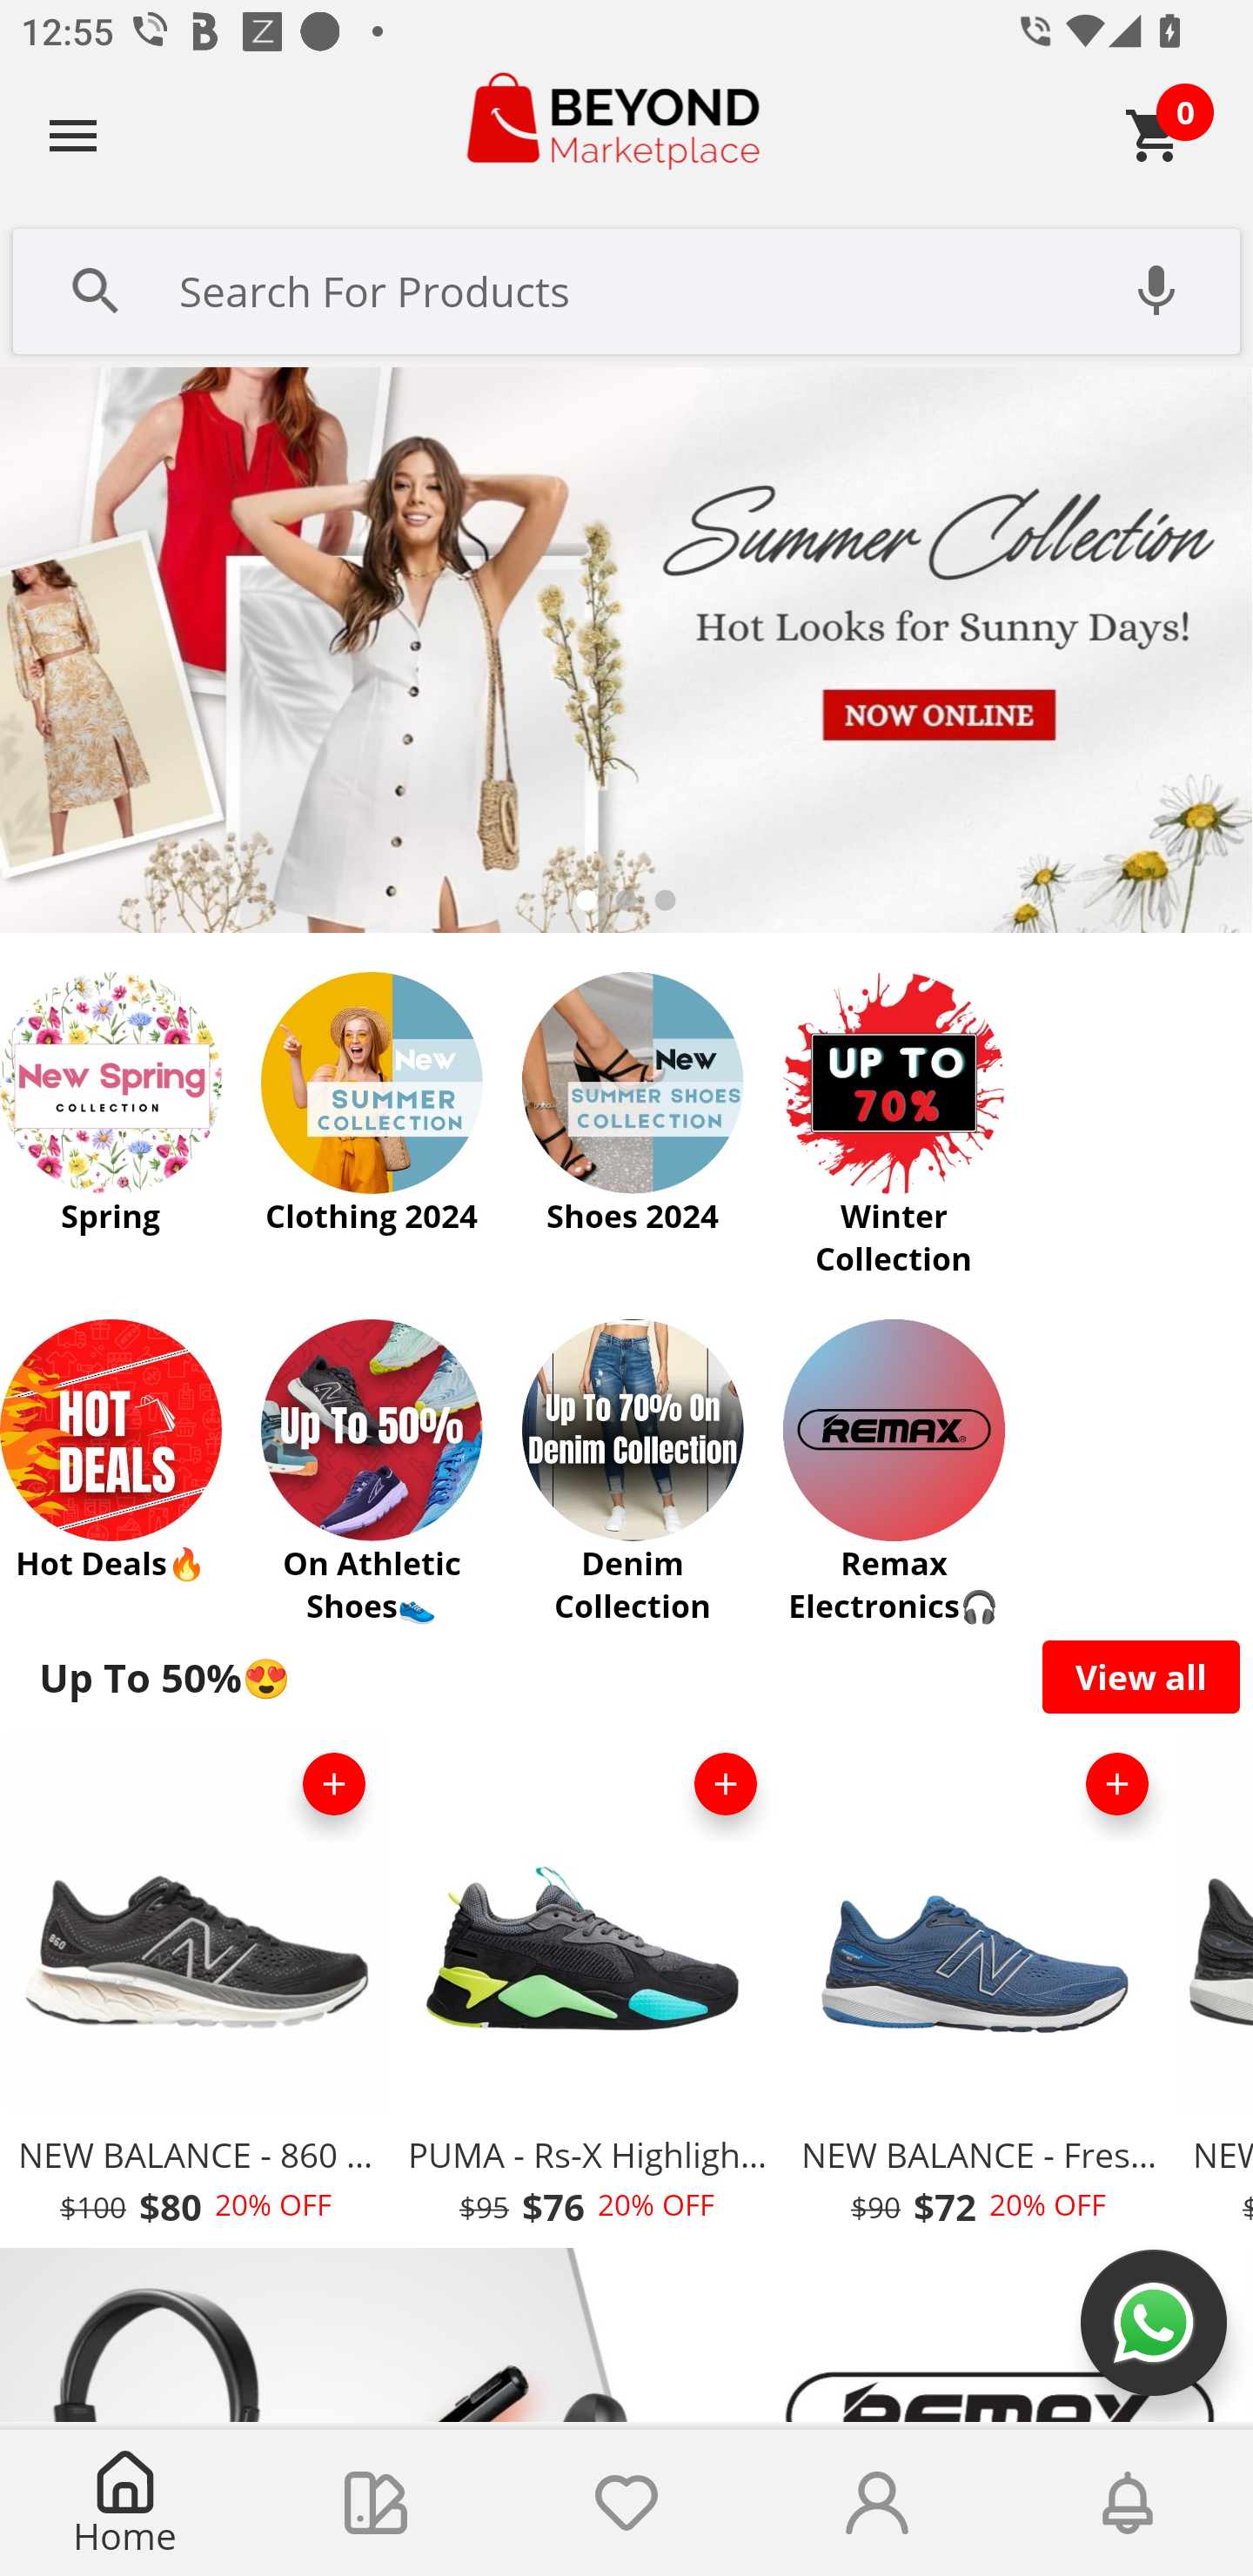 This screenshot has height=2576, width=1253. Describe the element at coordinates (1128, 2503) in the screenshot. I see `Notifications` at that location.